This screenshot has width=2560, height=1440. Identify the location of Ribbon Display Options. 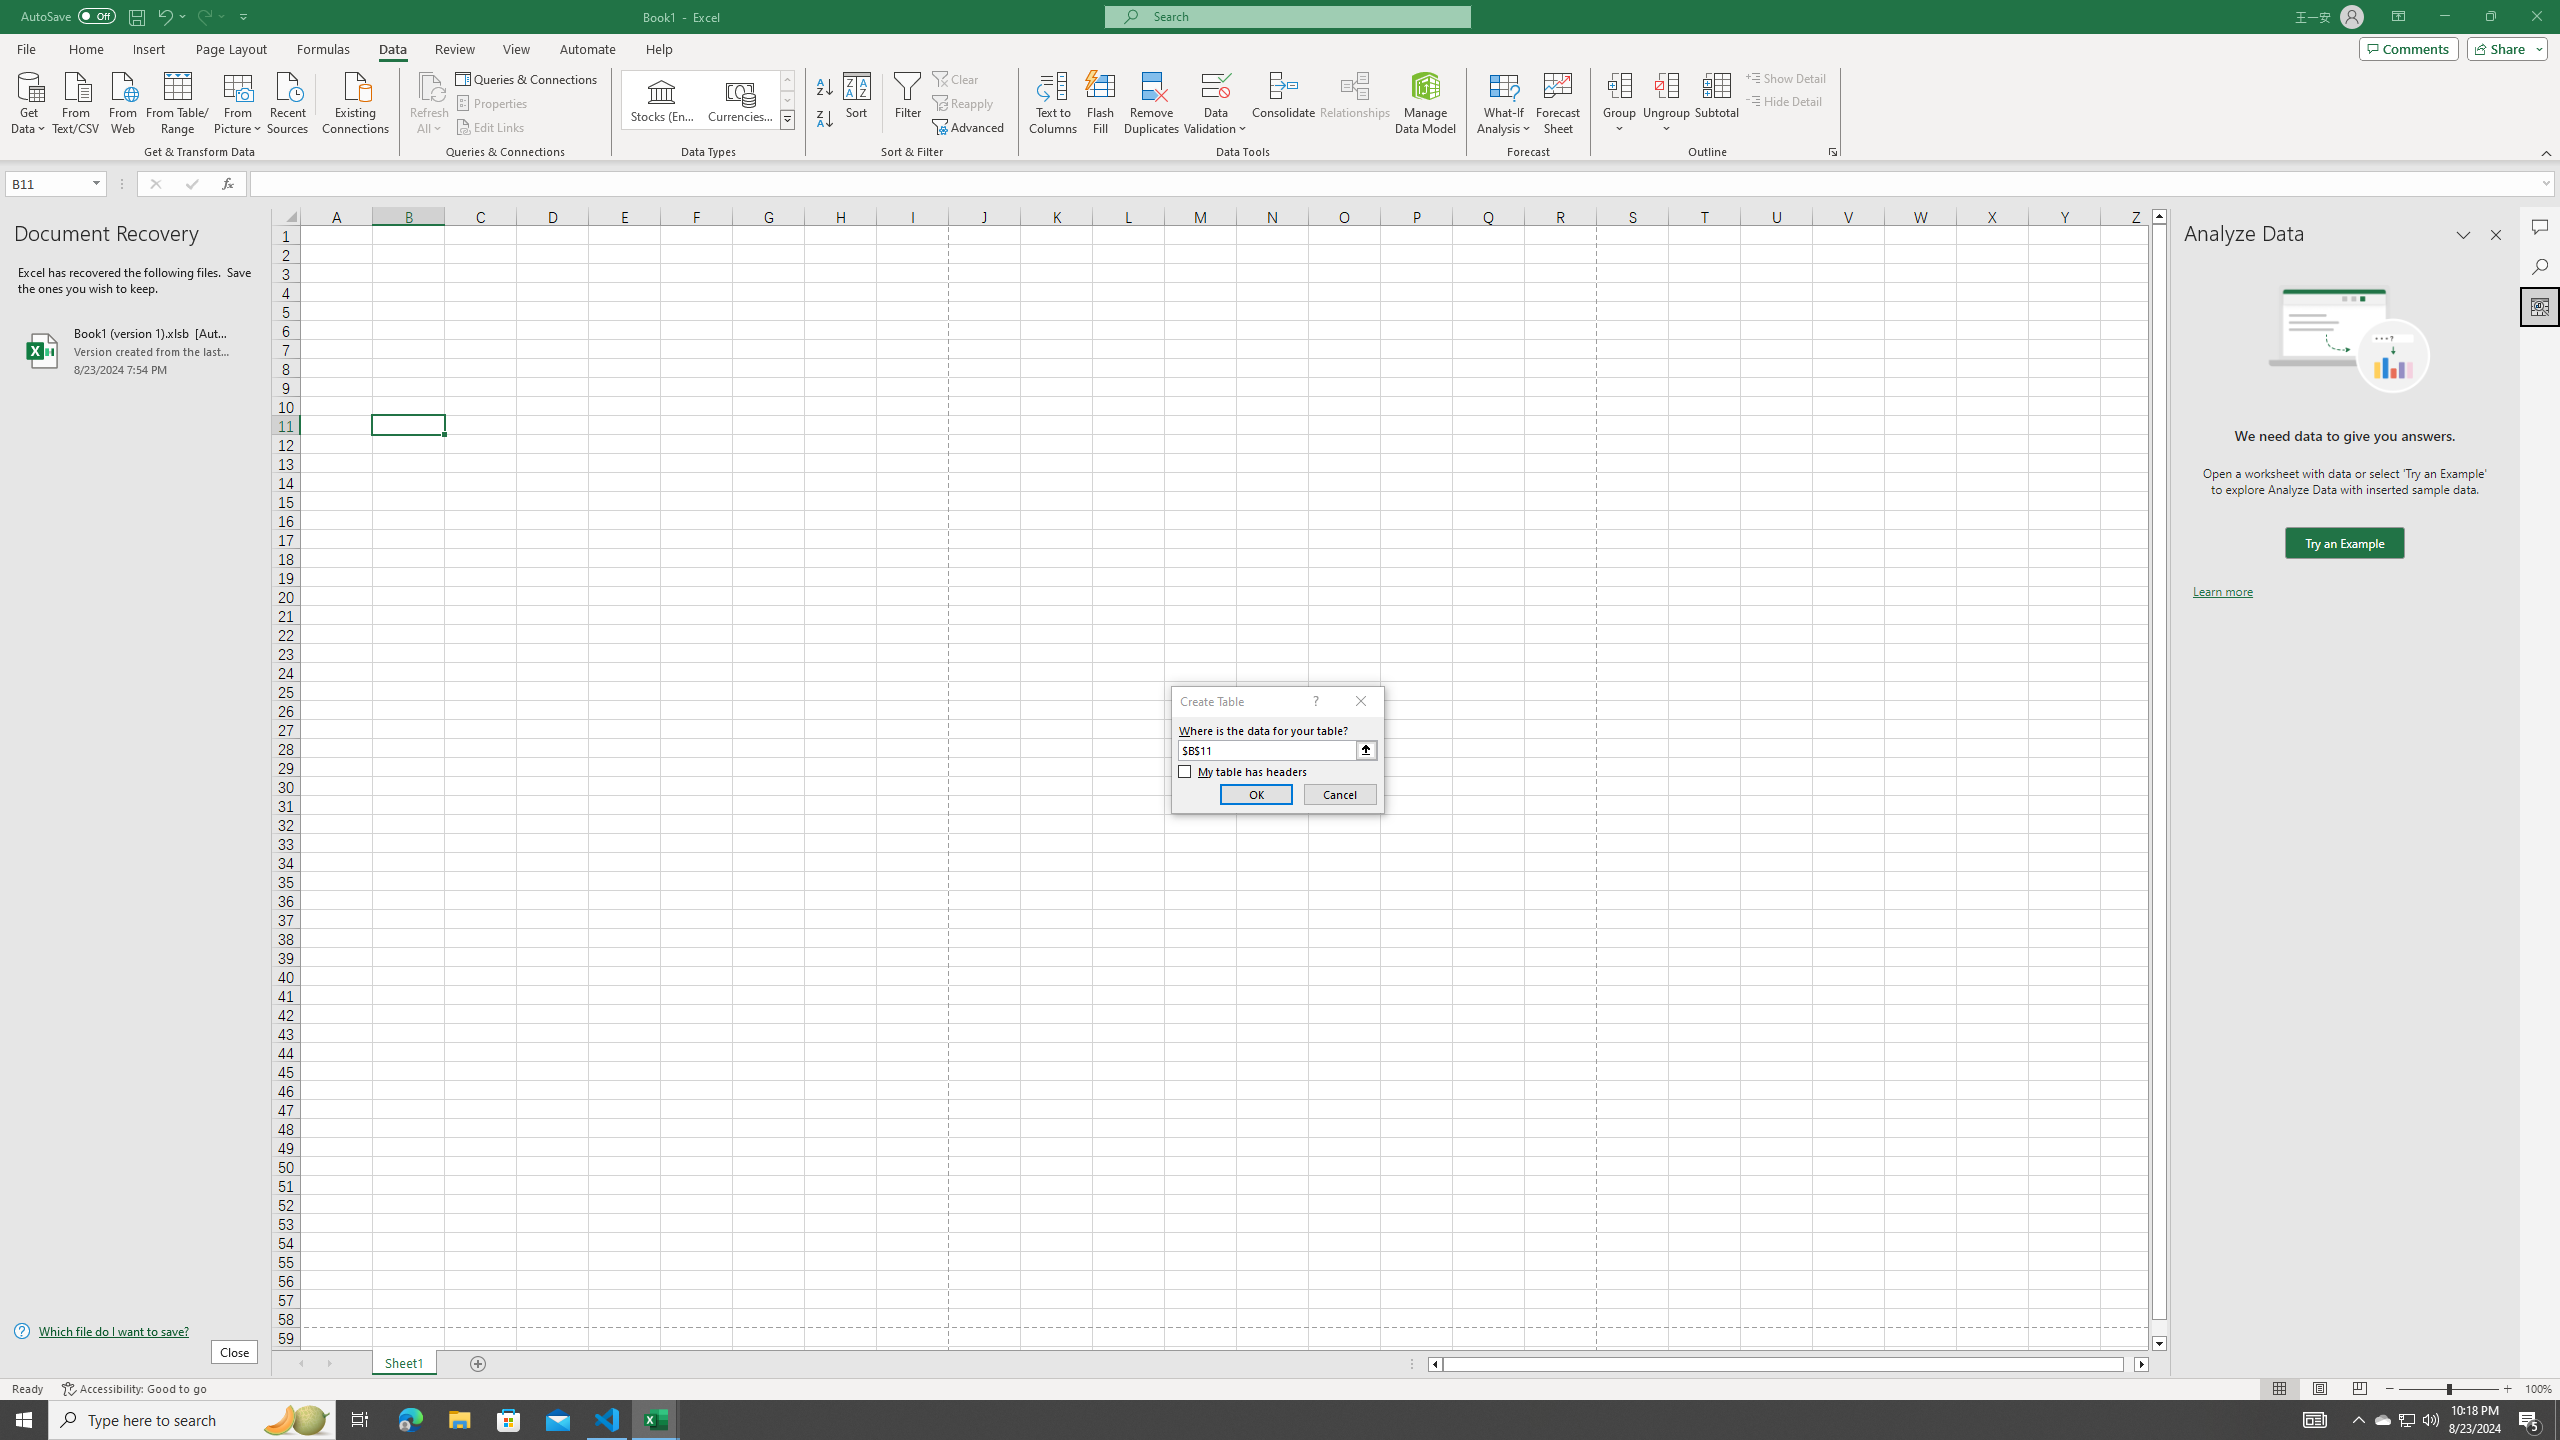
(2398, 17).